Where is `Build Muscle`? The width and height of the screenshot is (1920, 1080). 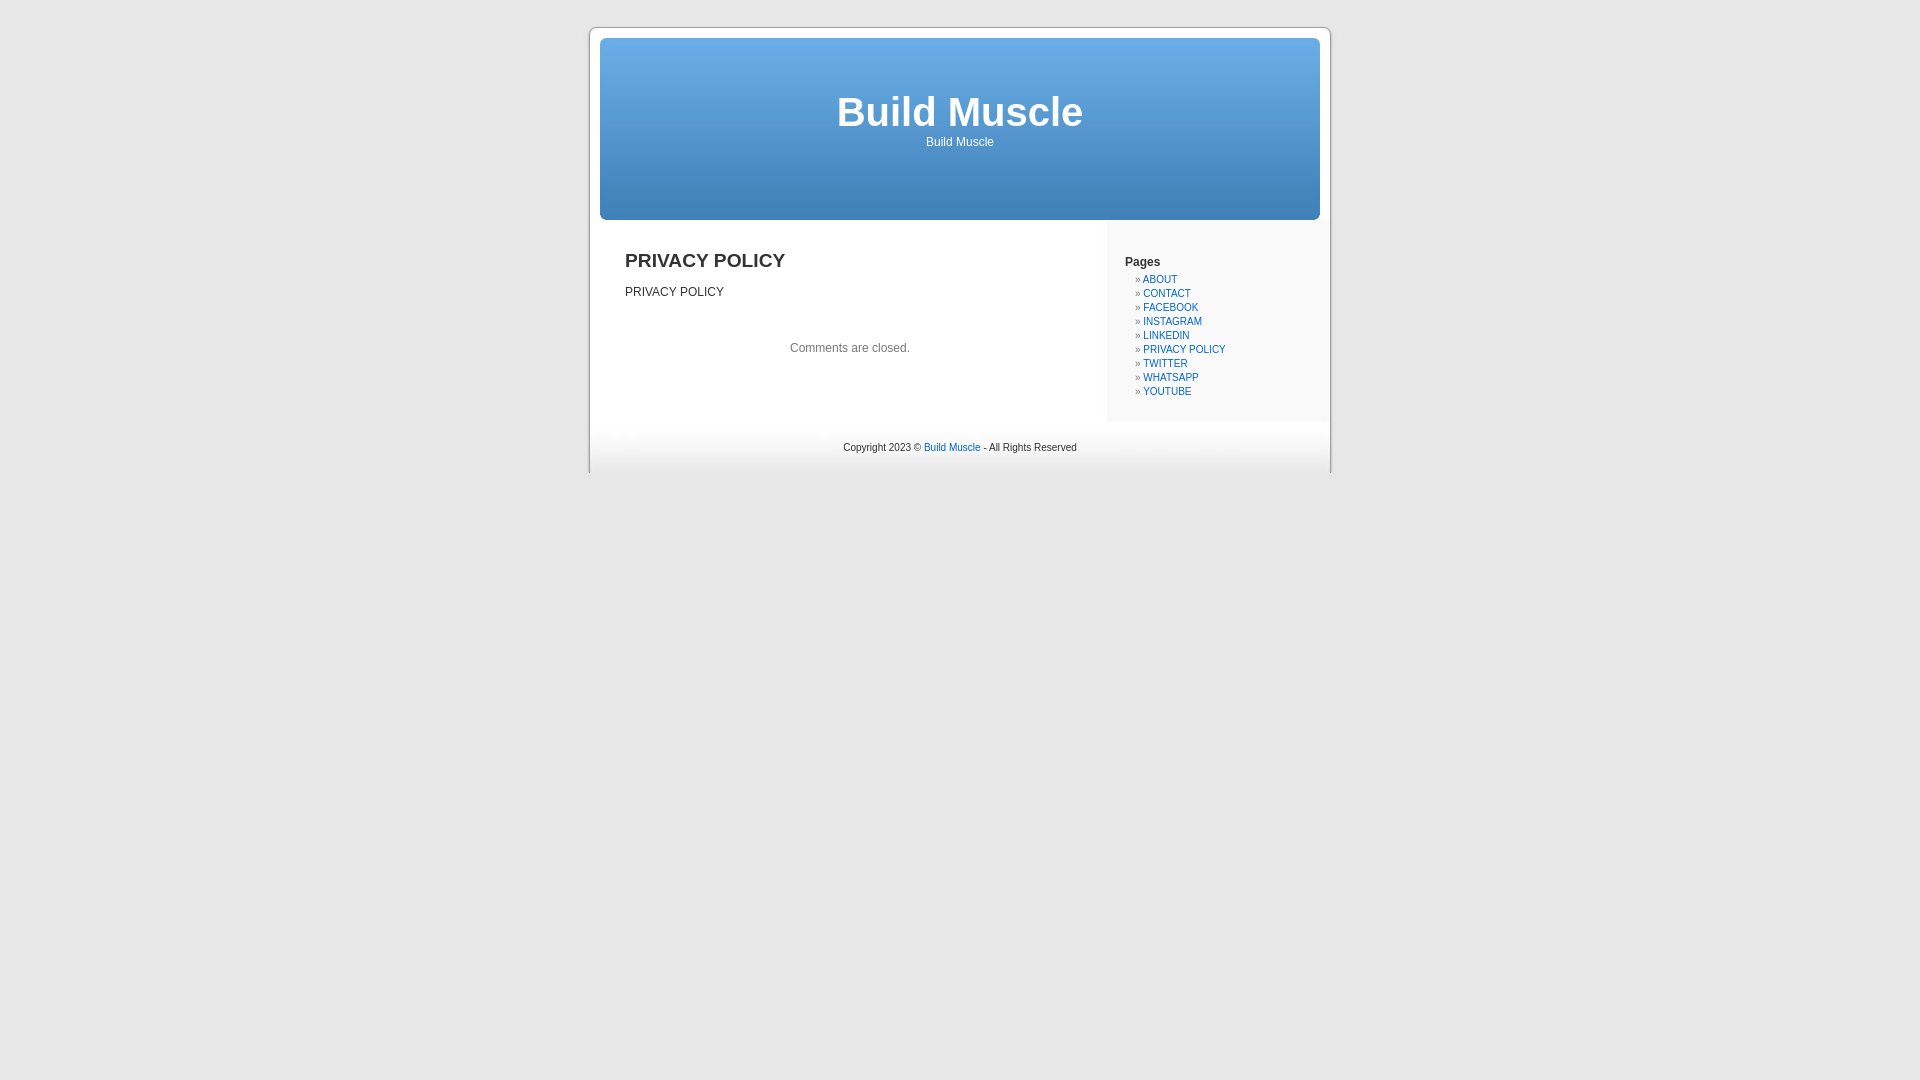 Build Muscle is located at coordinates (952, 448).